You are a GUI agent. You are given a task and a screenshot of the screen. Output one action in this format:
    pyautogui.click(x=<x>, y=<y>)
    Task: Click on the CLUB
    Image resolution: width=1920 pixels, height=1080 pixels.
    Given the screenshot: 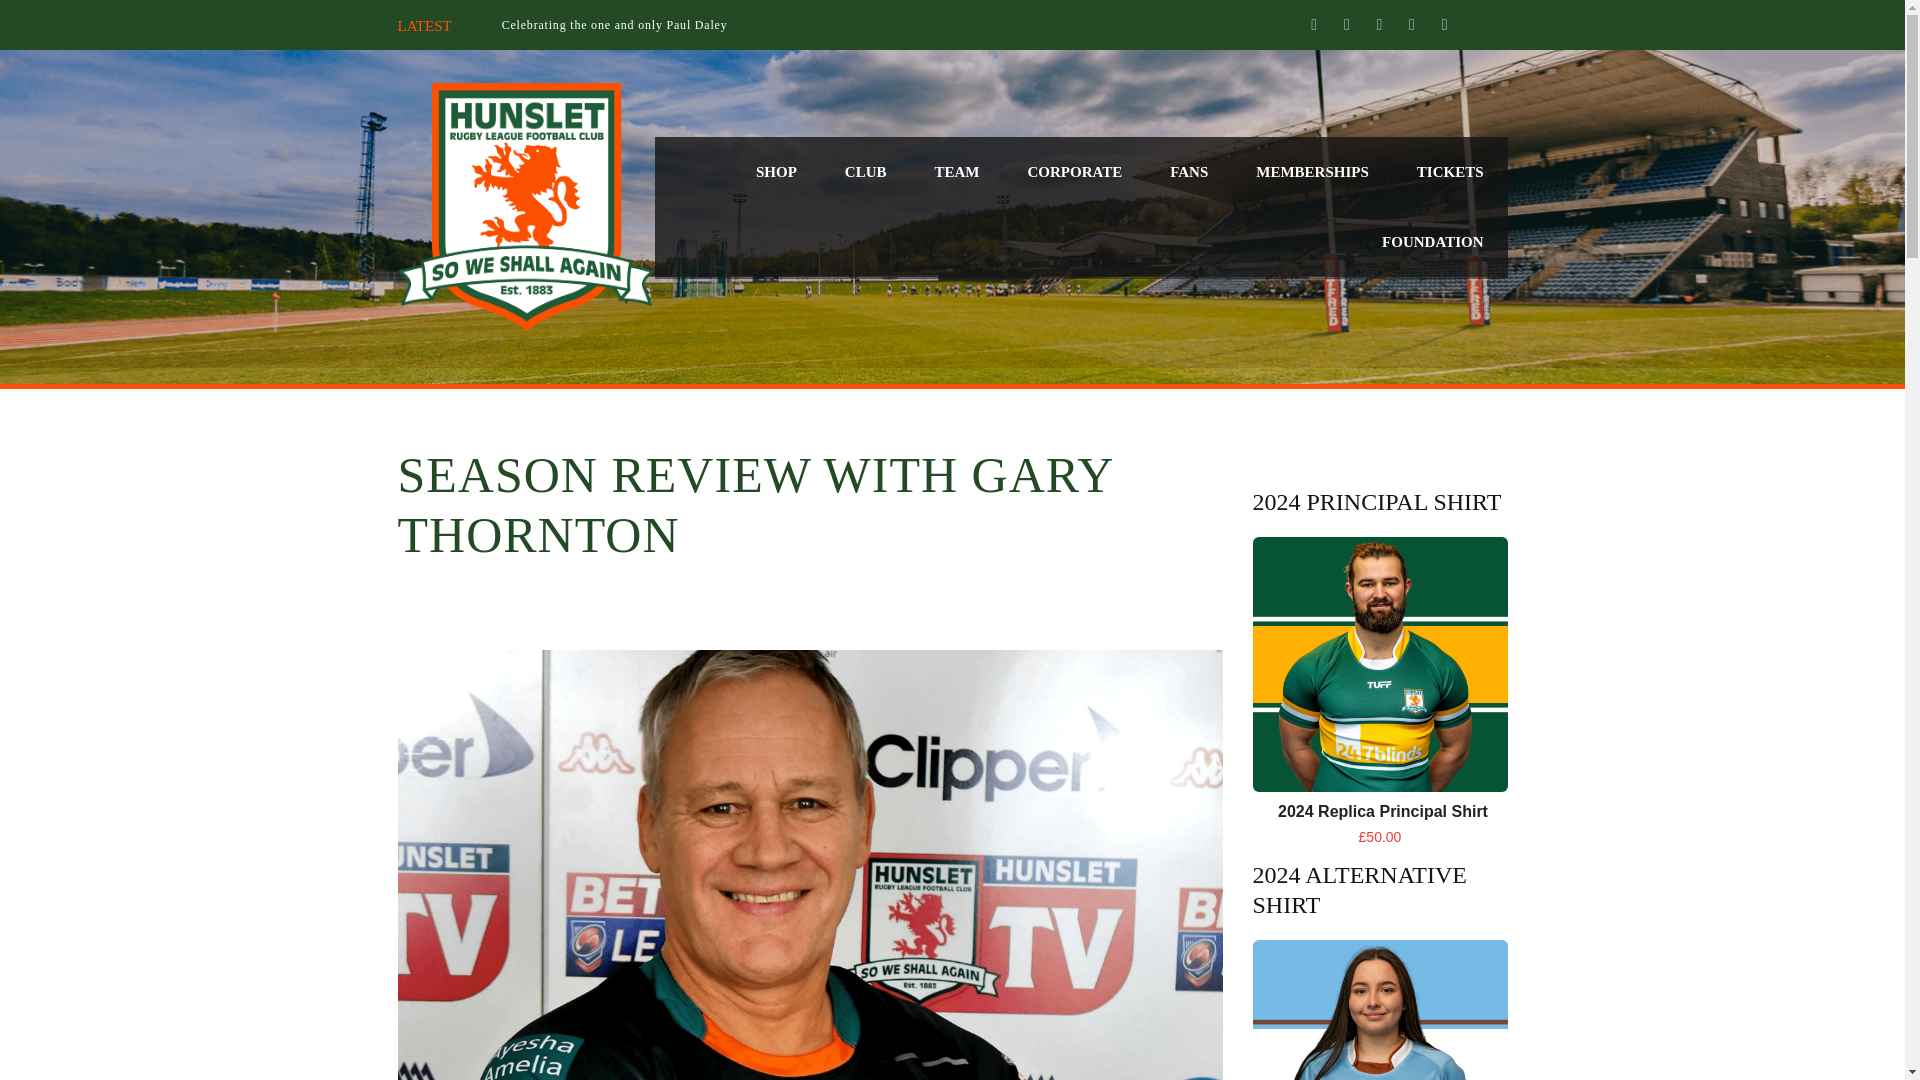 What is the action you would take?
    pyautogui.click(x=866, y=172)
    